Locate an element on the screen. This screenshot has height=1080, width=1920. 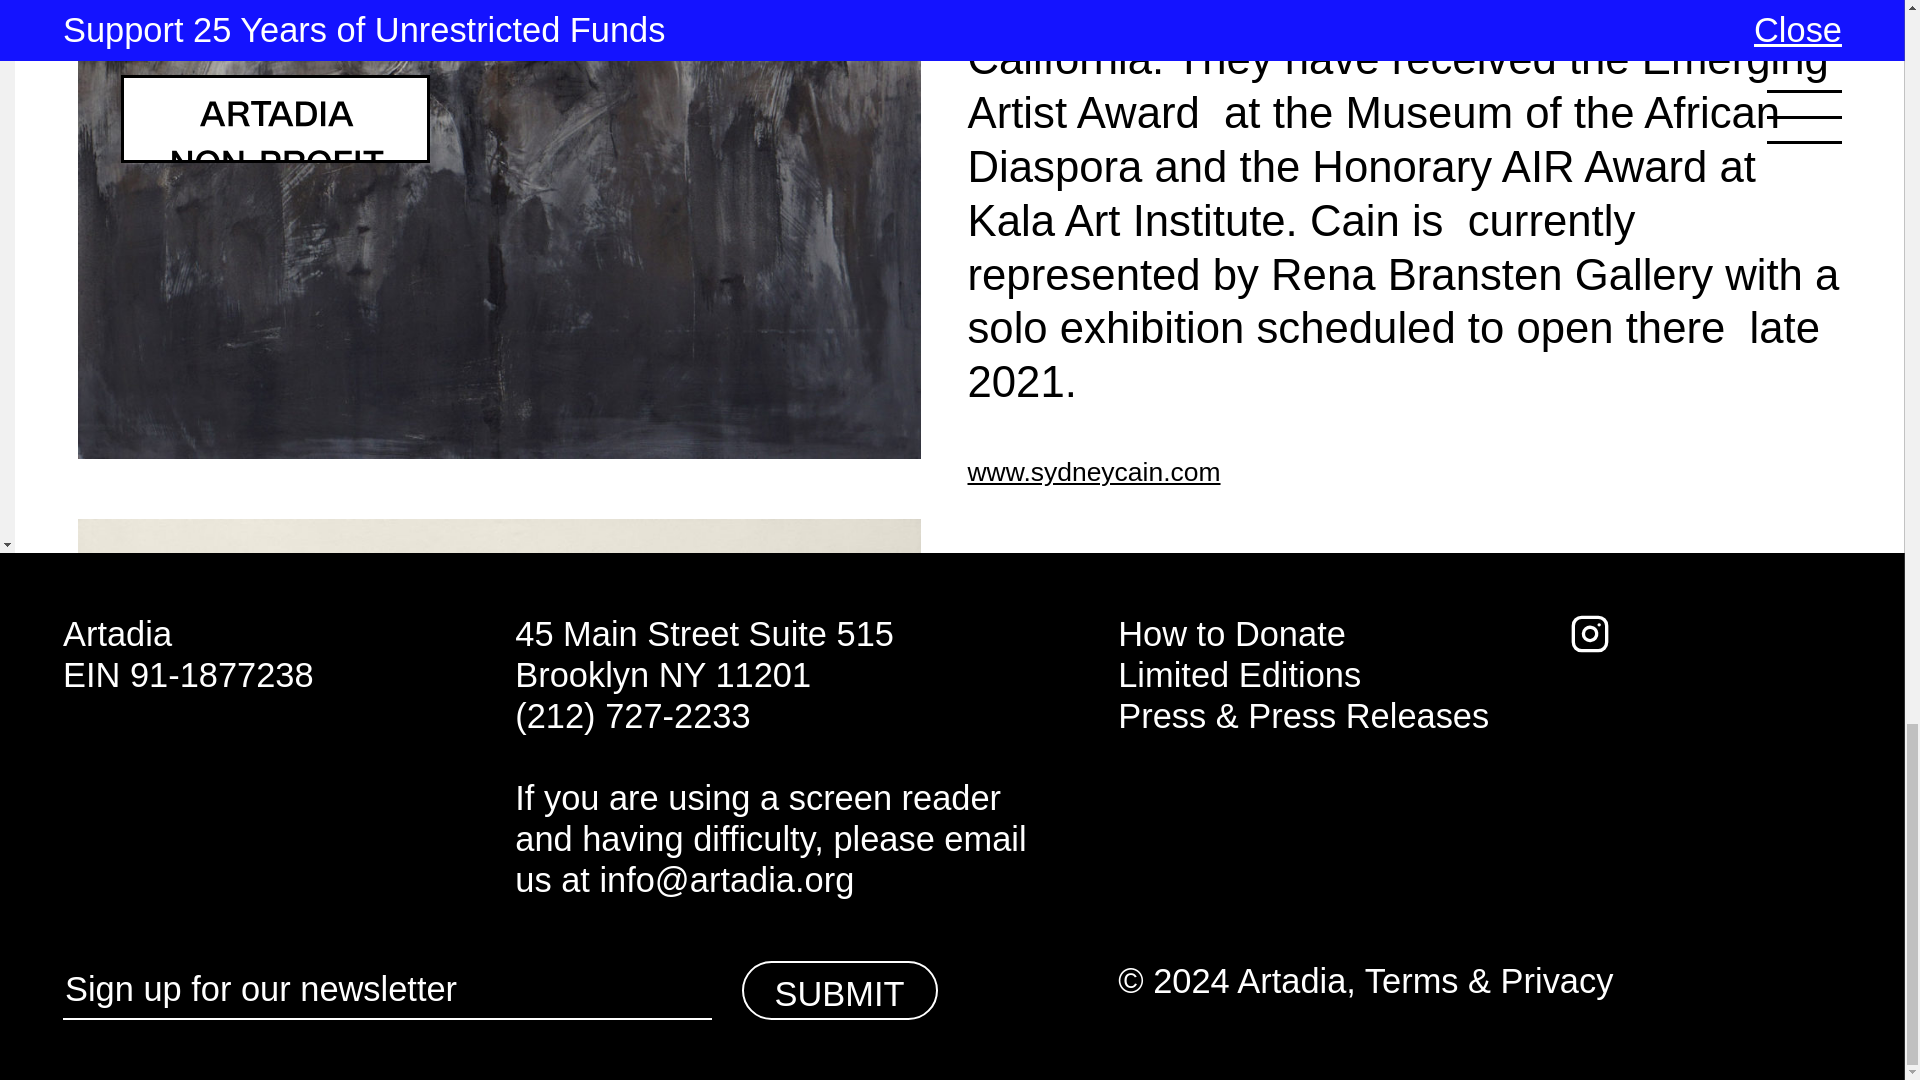
www.sydneycain.com is located at coordinates (1094, 472).